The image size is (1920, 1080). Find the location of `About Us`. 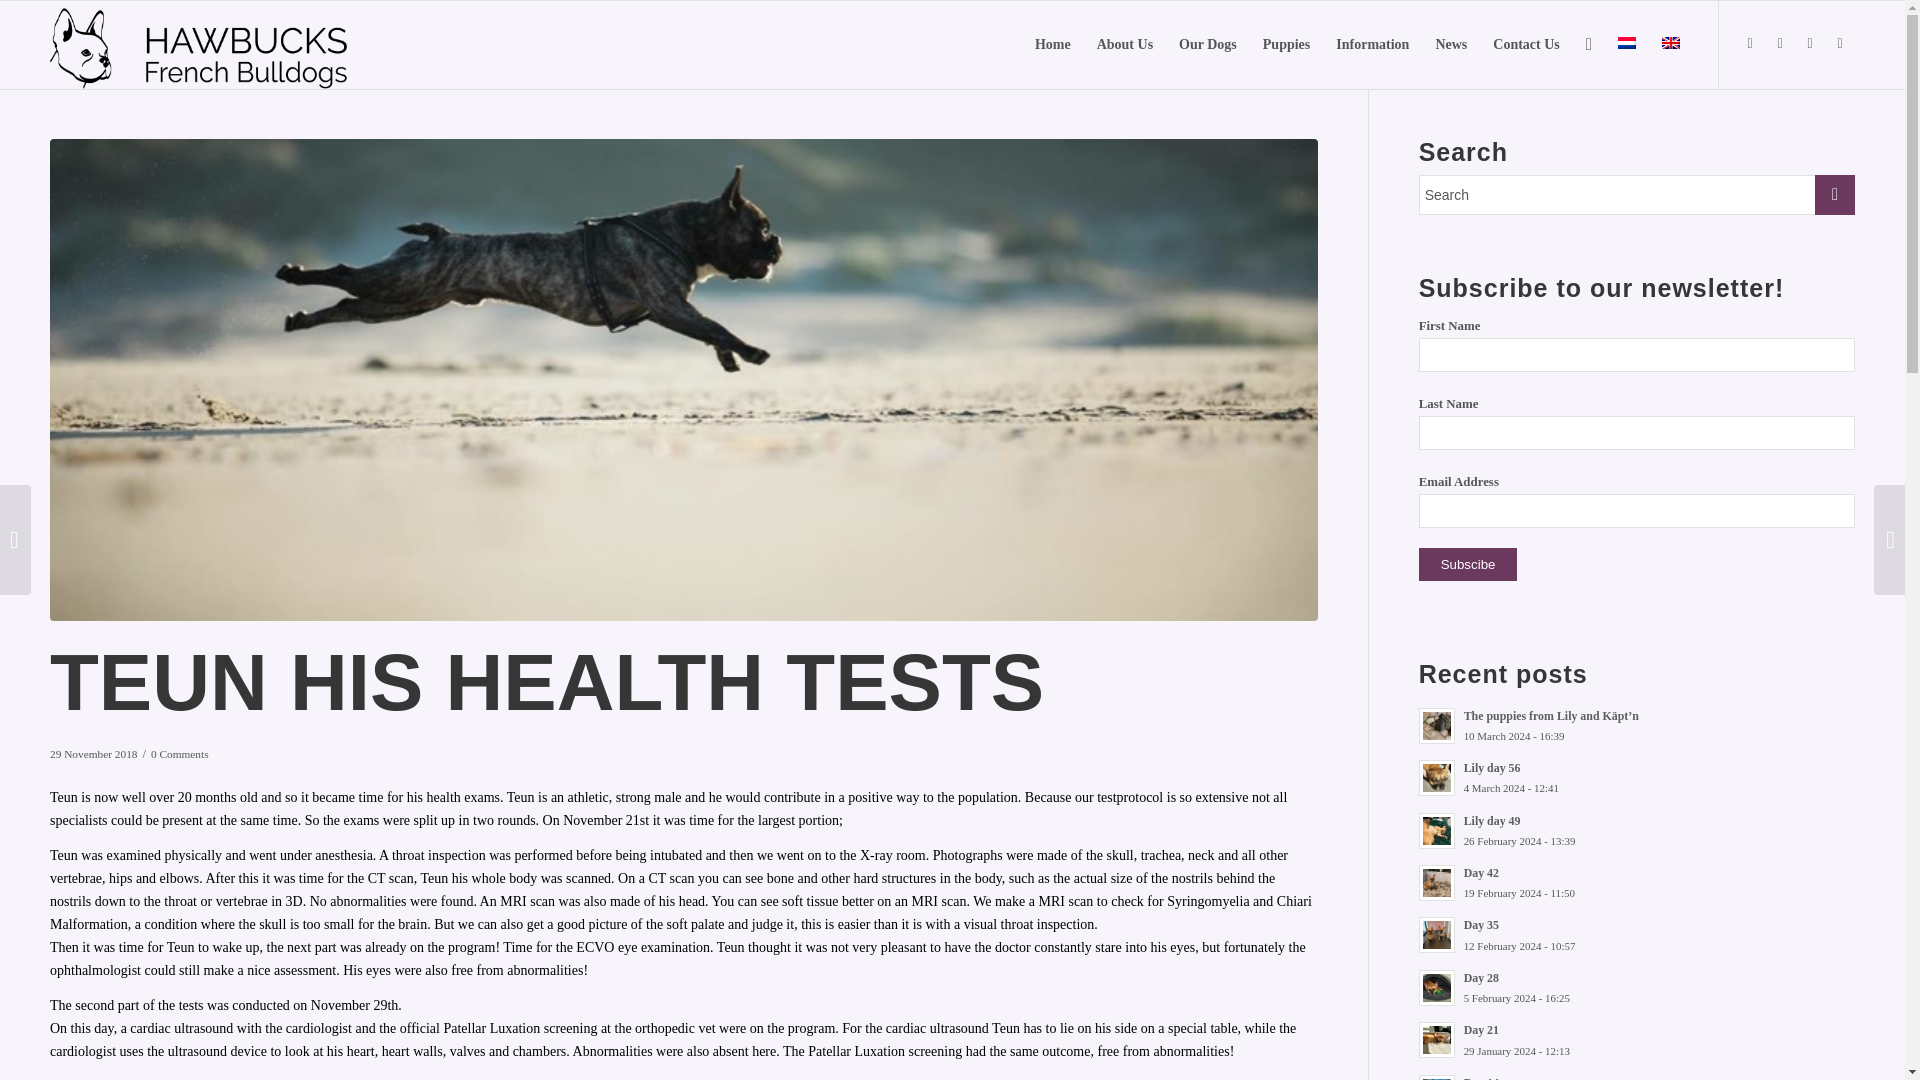

About Us is located at coordinates (1124, 44).